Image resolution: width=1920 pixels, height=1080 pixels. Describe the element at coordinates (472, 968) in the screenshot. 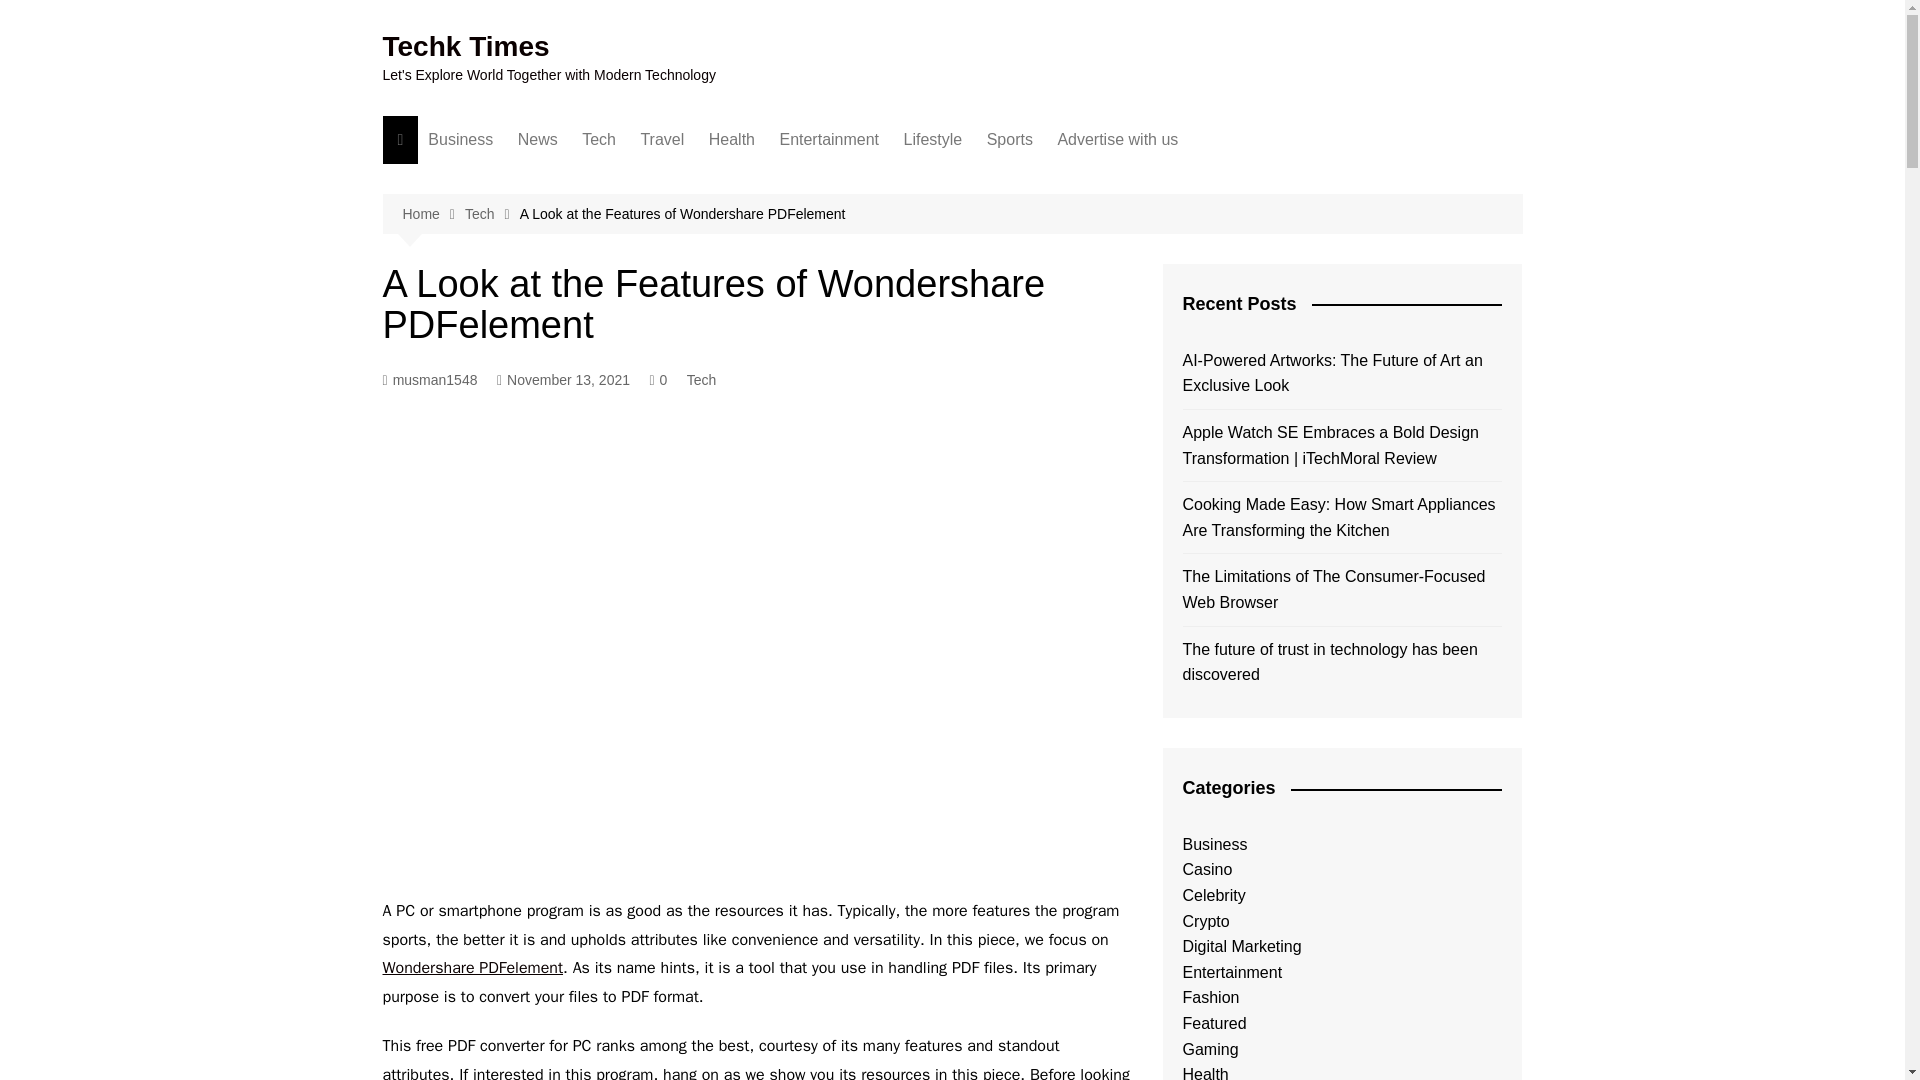

I see `Wondershare PDFelement` at that location.